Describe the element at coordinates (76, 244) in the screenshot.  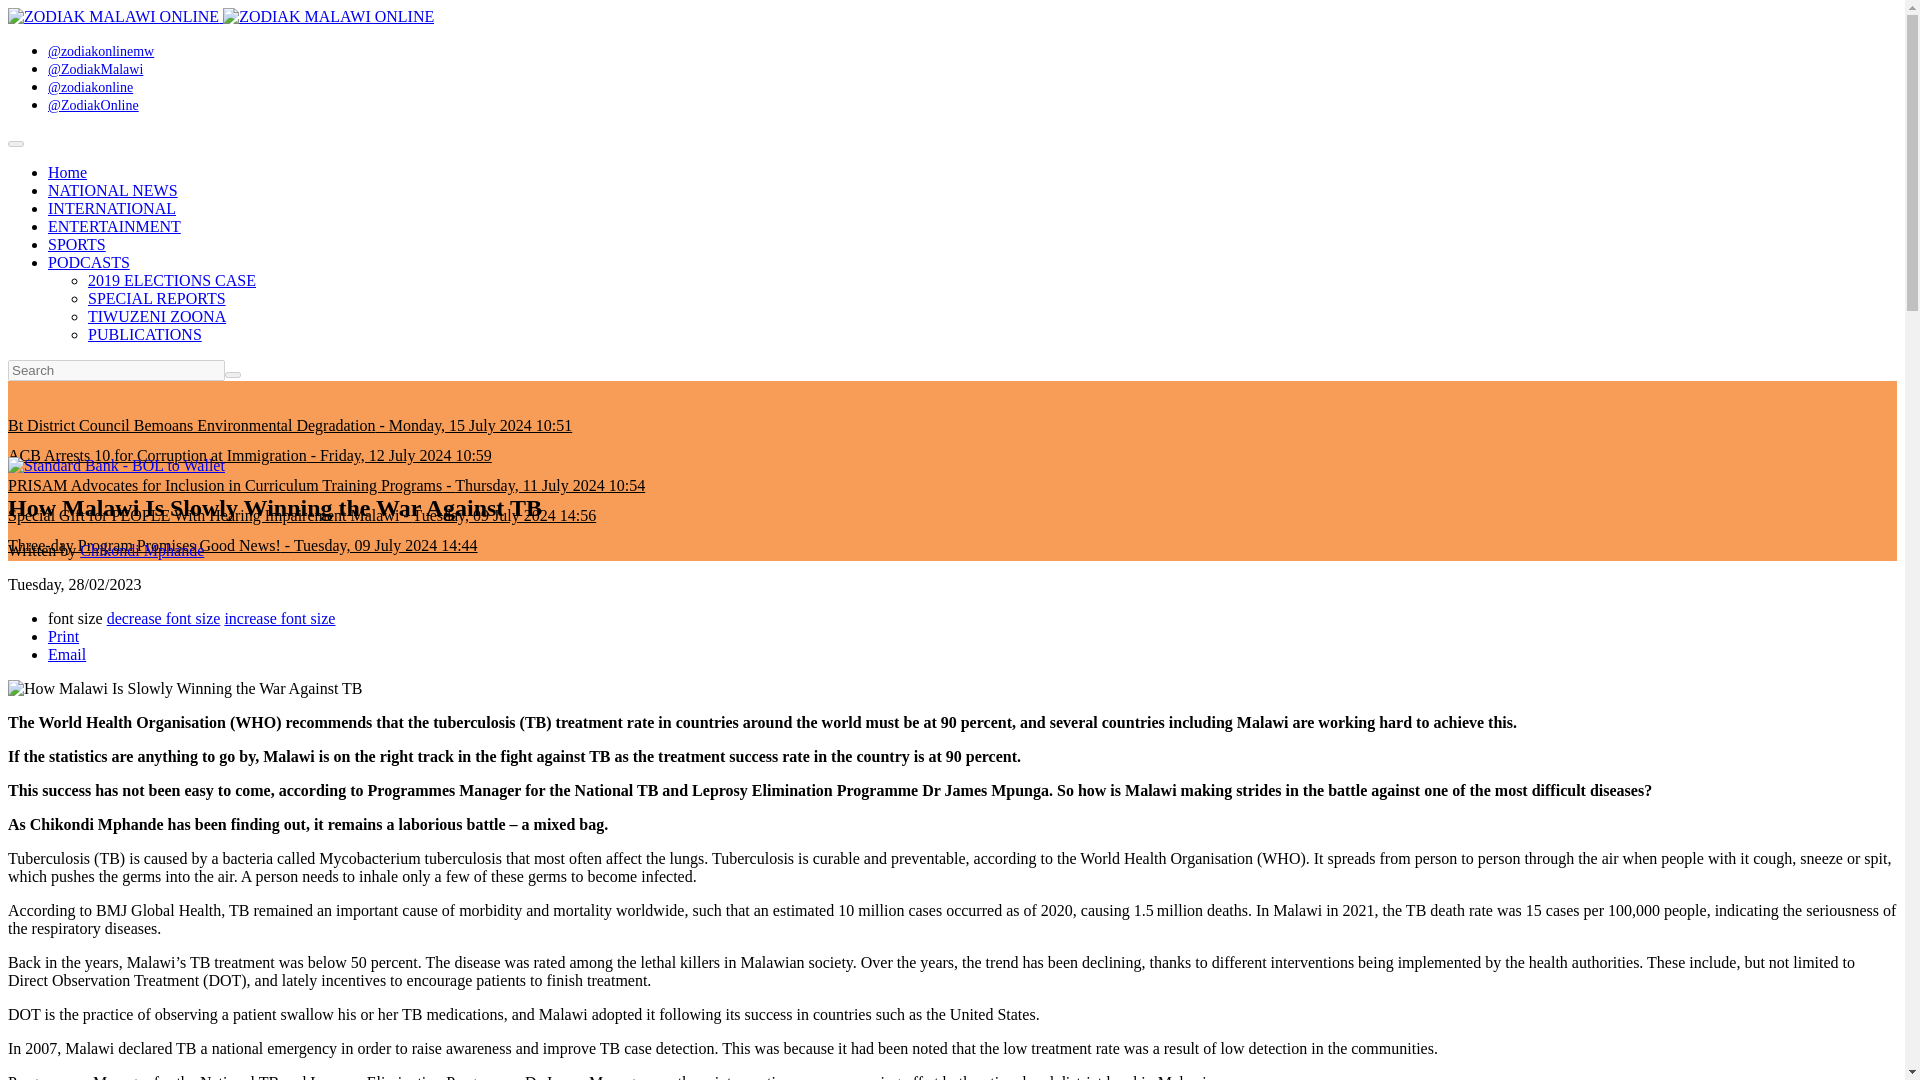
I see `SPORTS` at that location.